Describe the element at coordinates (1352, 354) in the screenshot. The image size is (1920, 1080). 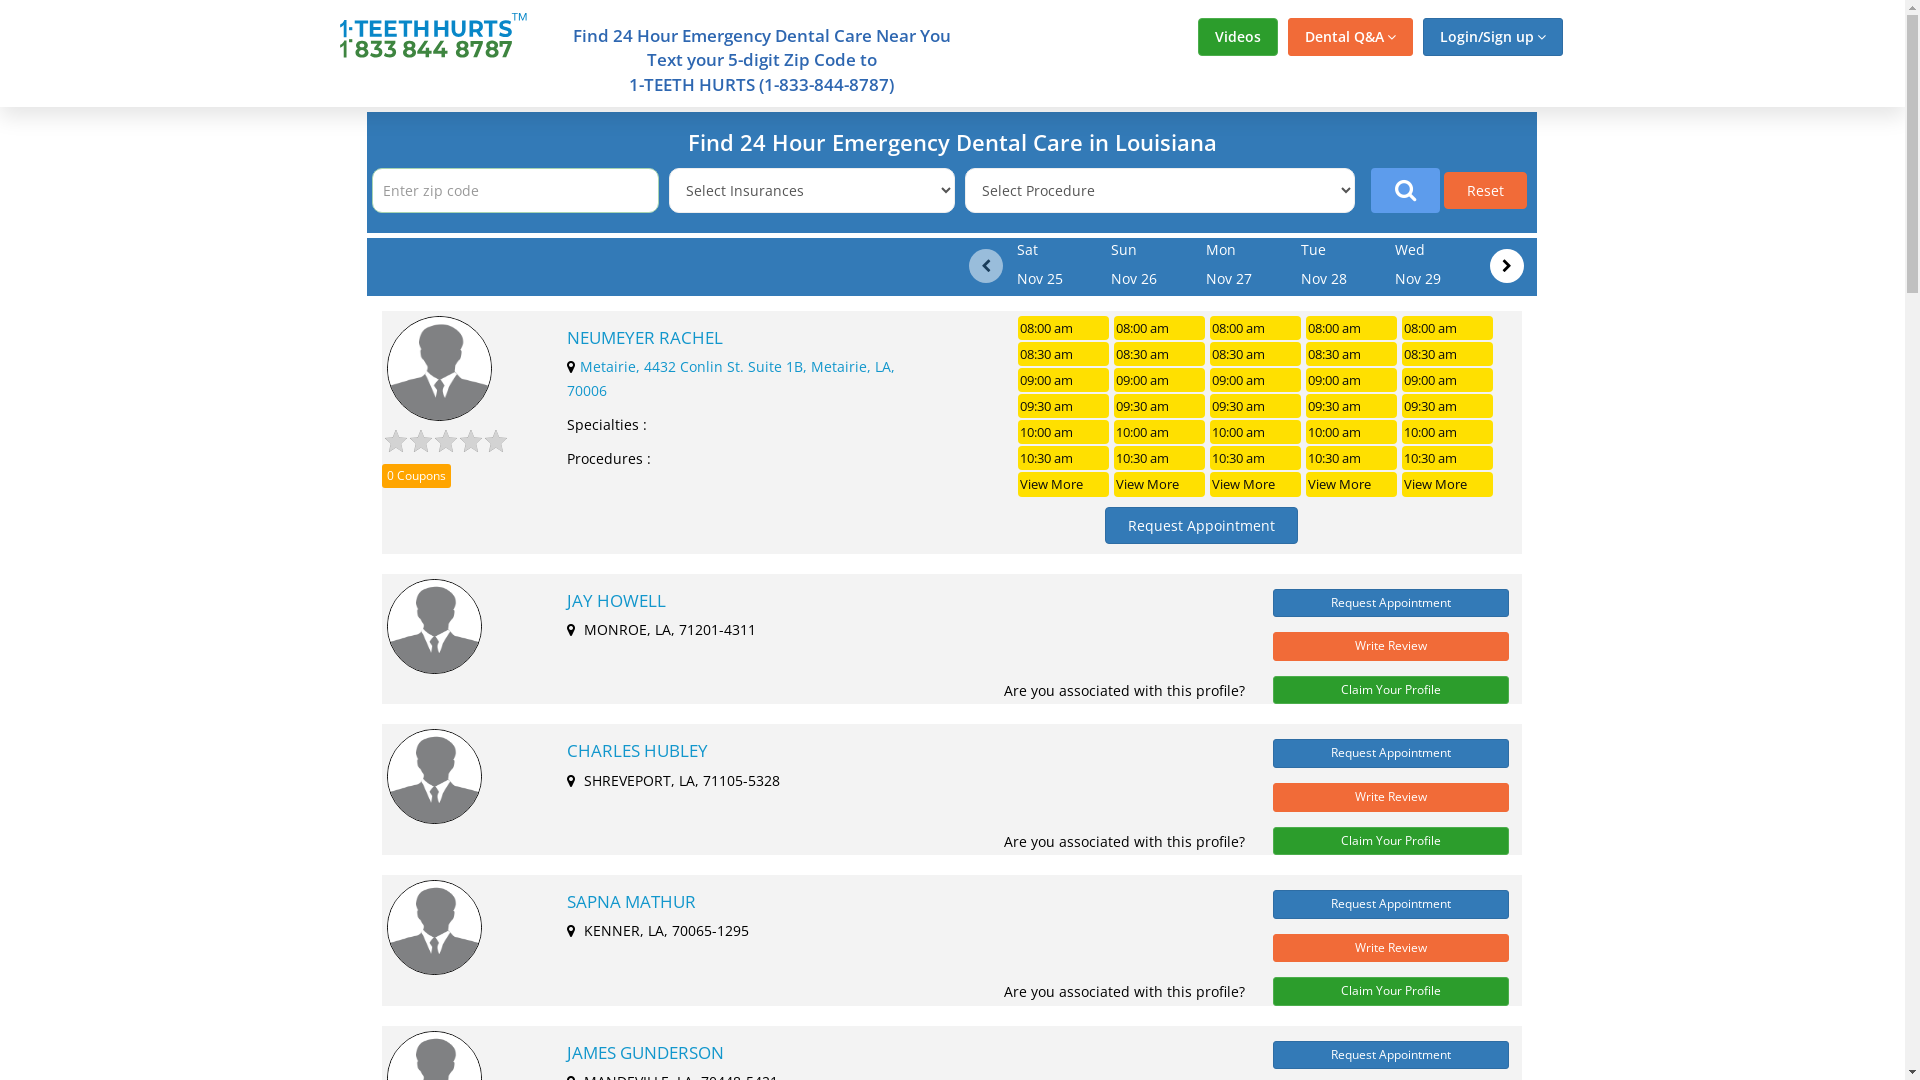
I see `08:30 am` at that location.